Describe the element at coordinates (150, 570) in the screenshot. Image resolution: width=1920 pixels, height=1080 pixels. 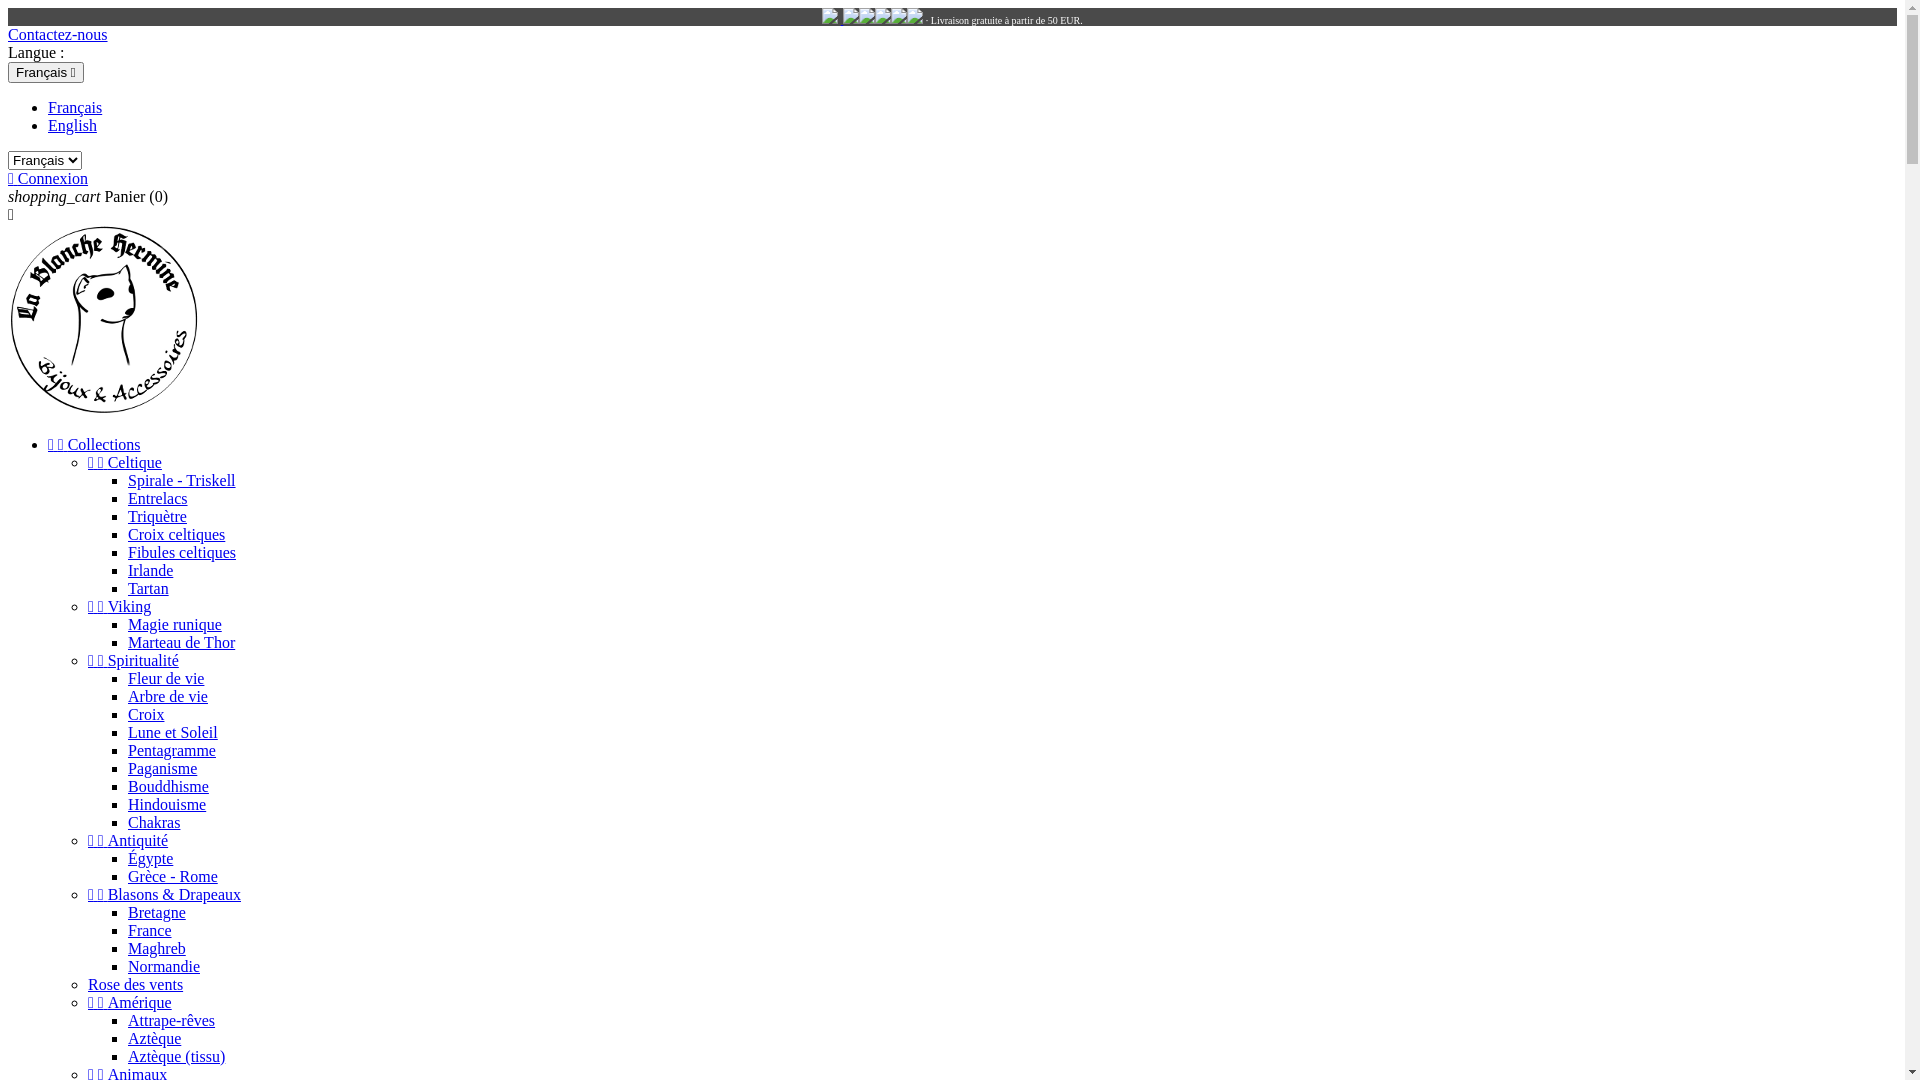
I see `Irlande` at that location.